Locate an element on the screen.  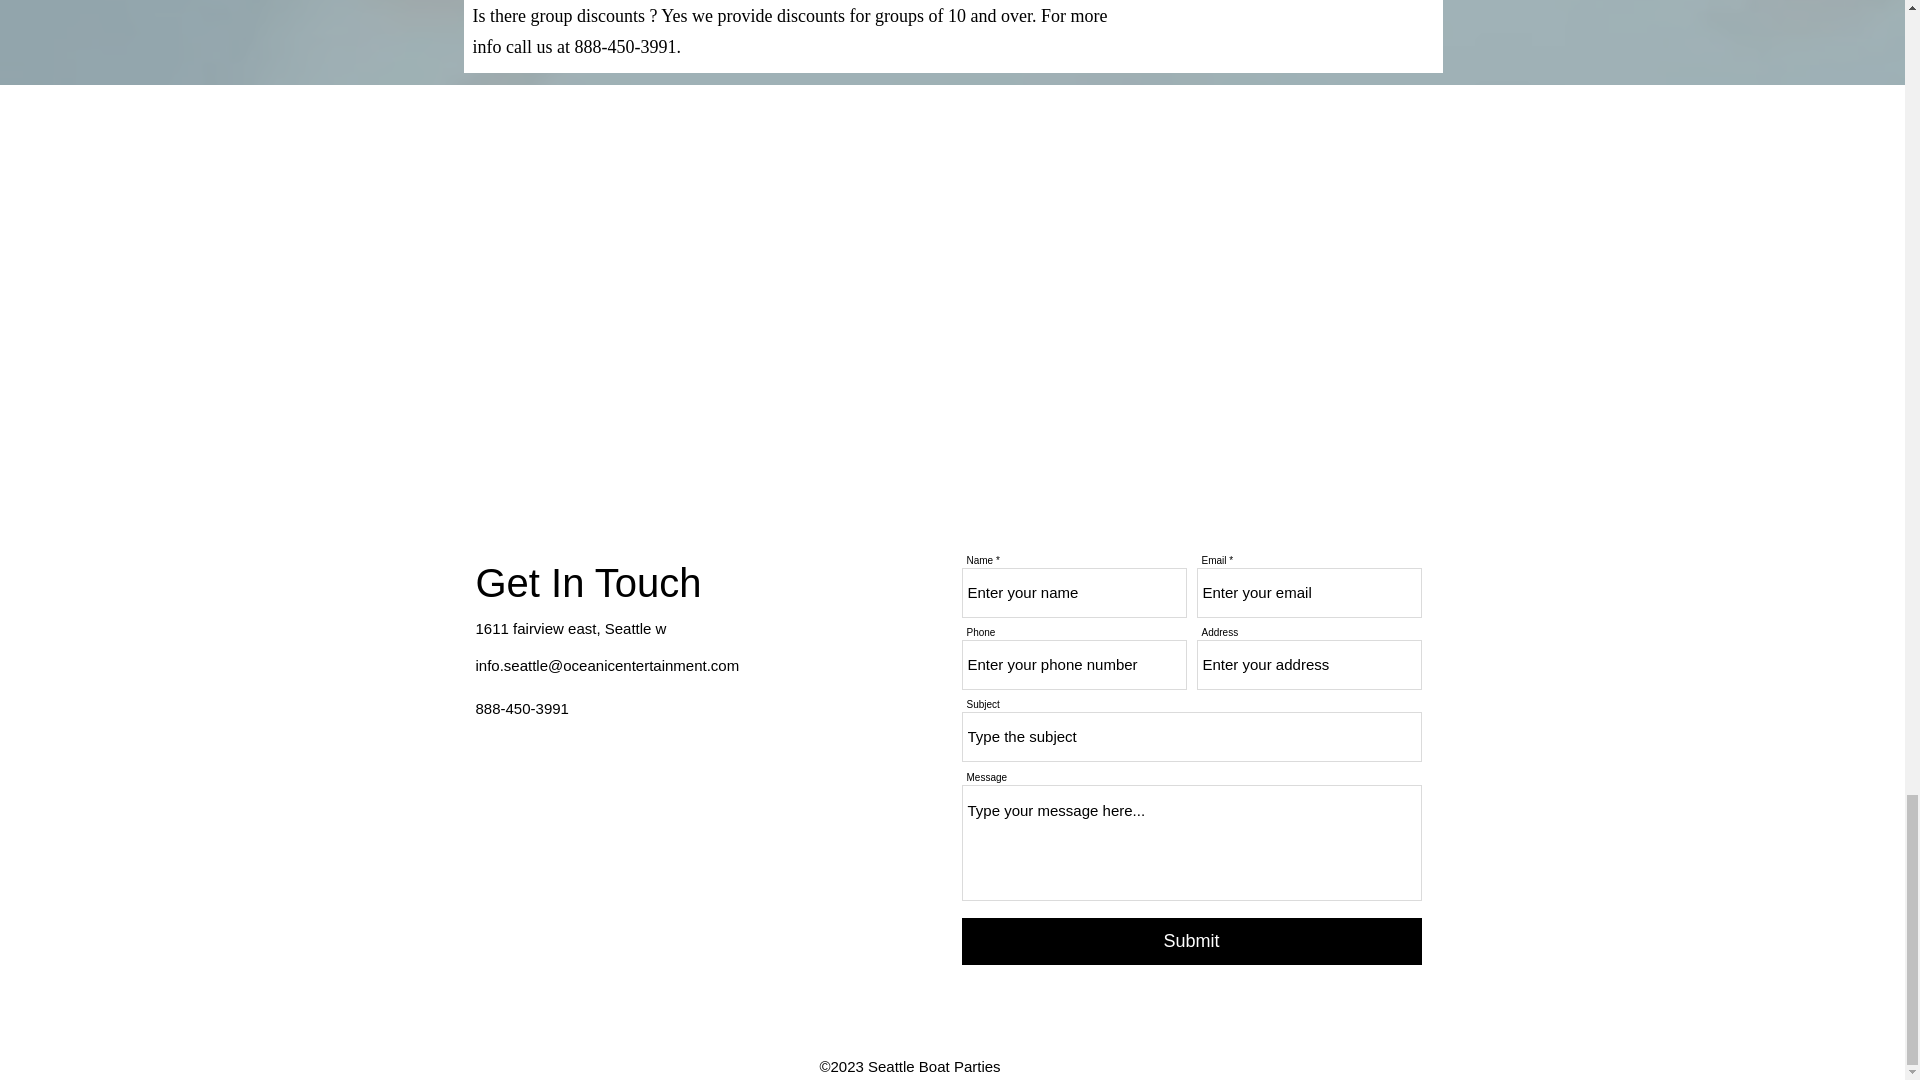
Google Maps is located at coordinates (656, 904).